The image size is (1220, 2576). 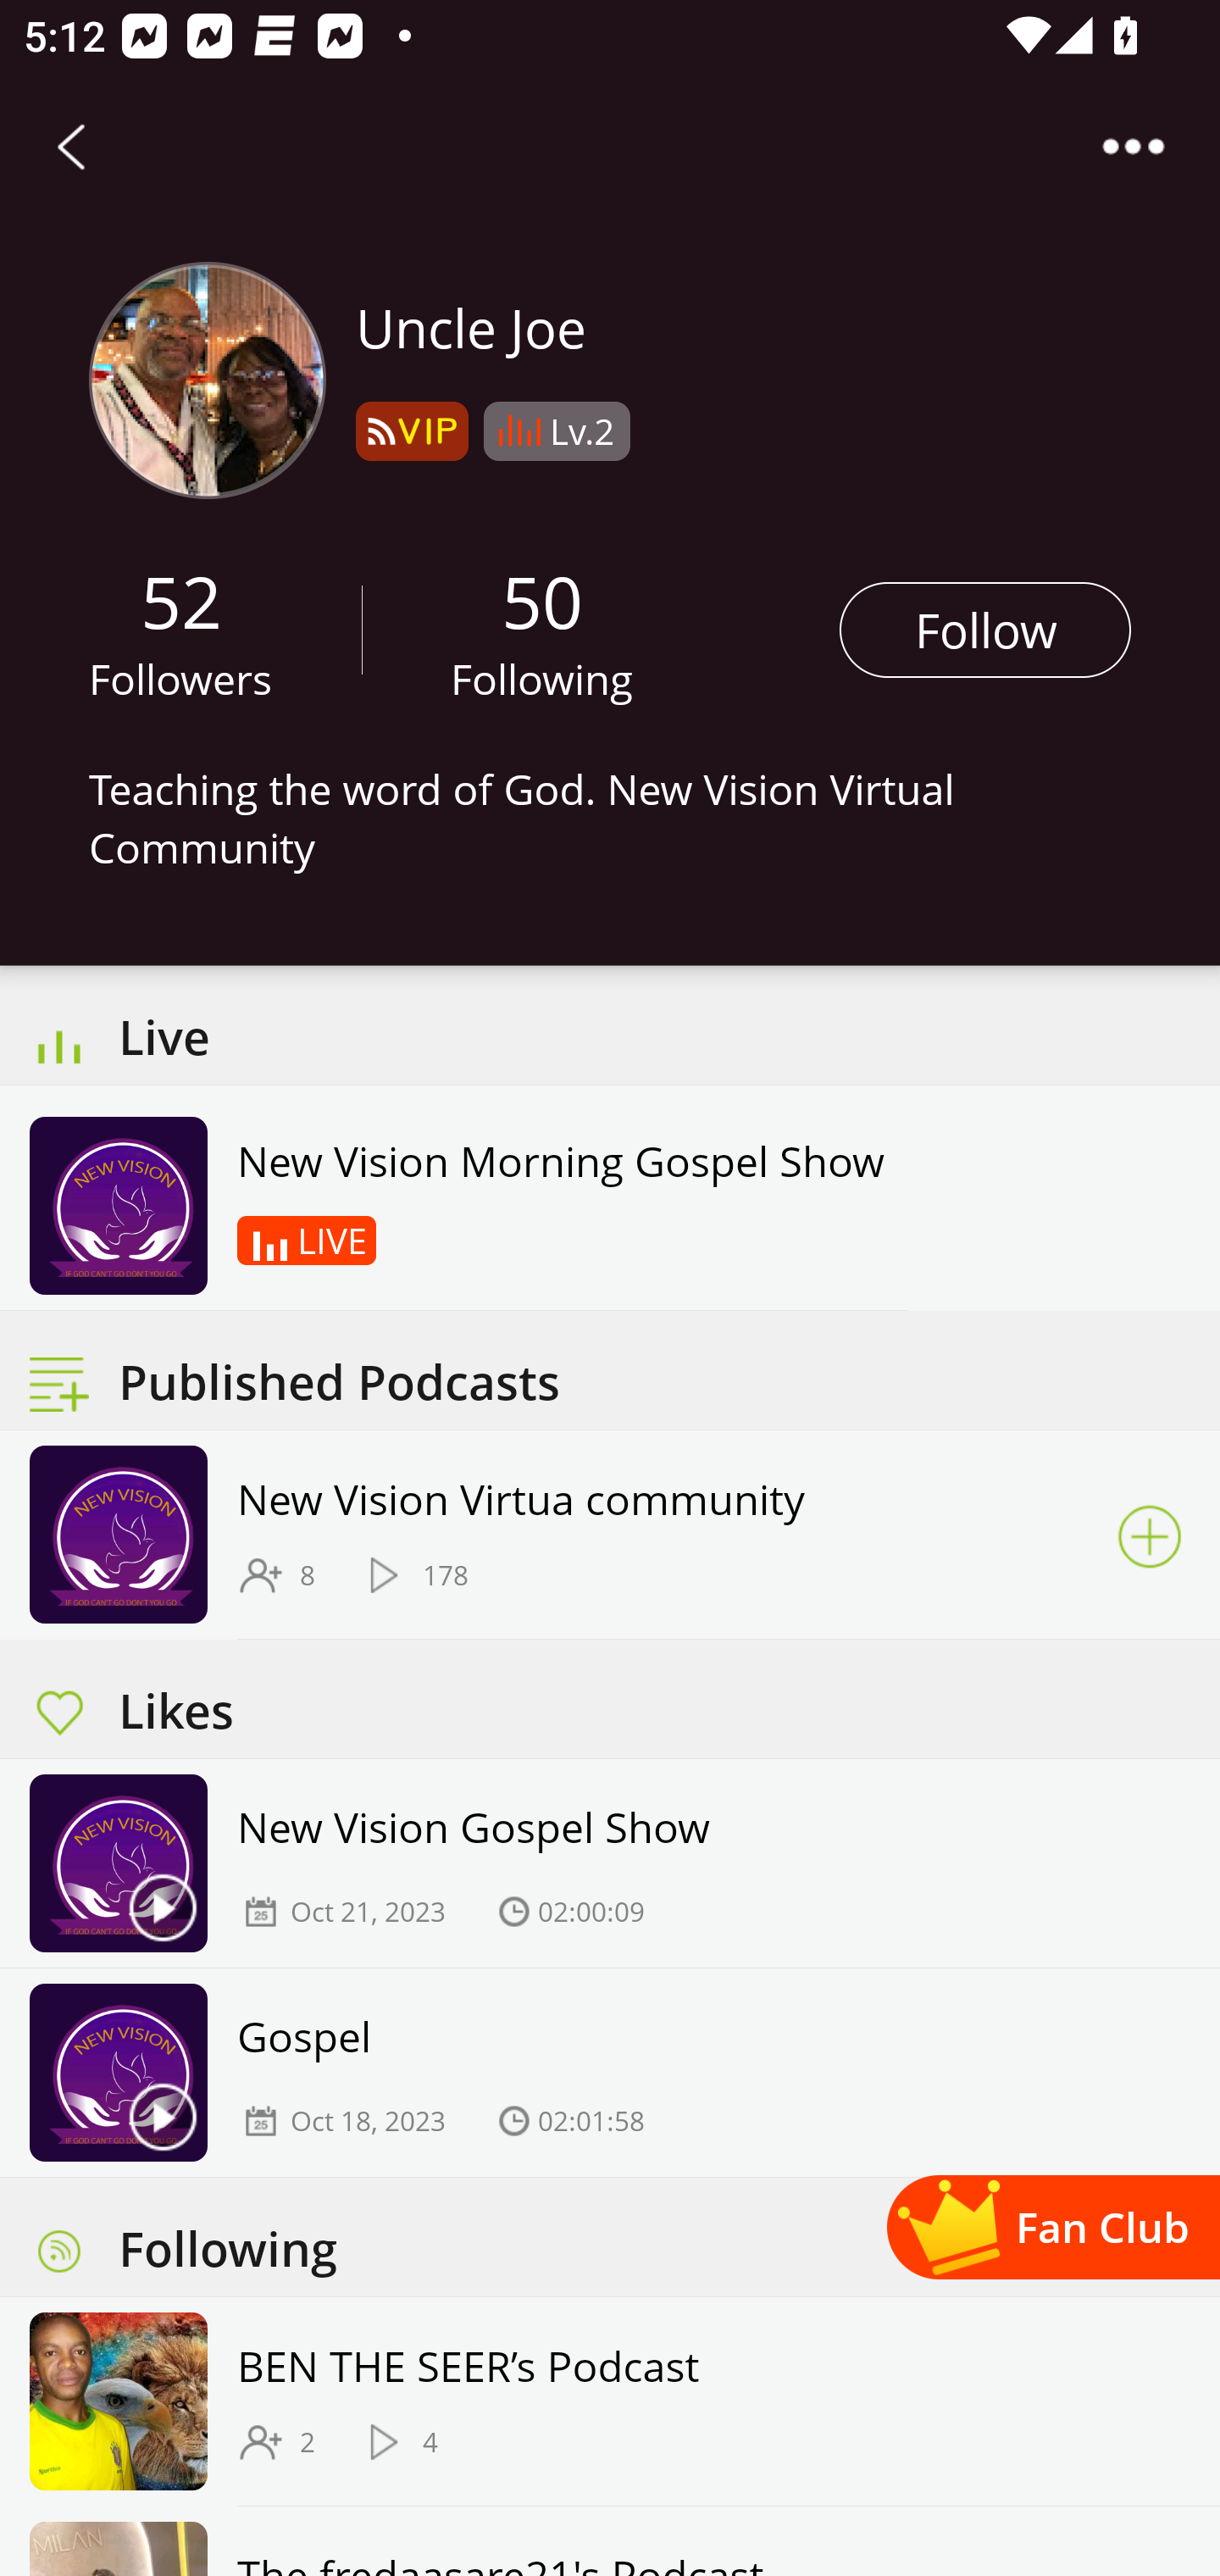 I want to click on 52, so click(x=181, y=600).